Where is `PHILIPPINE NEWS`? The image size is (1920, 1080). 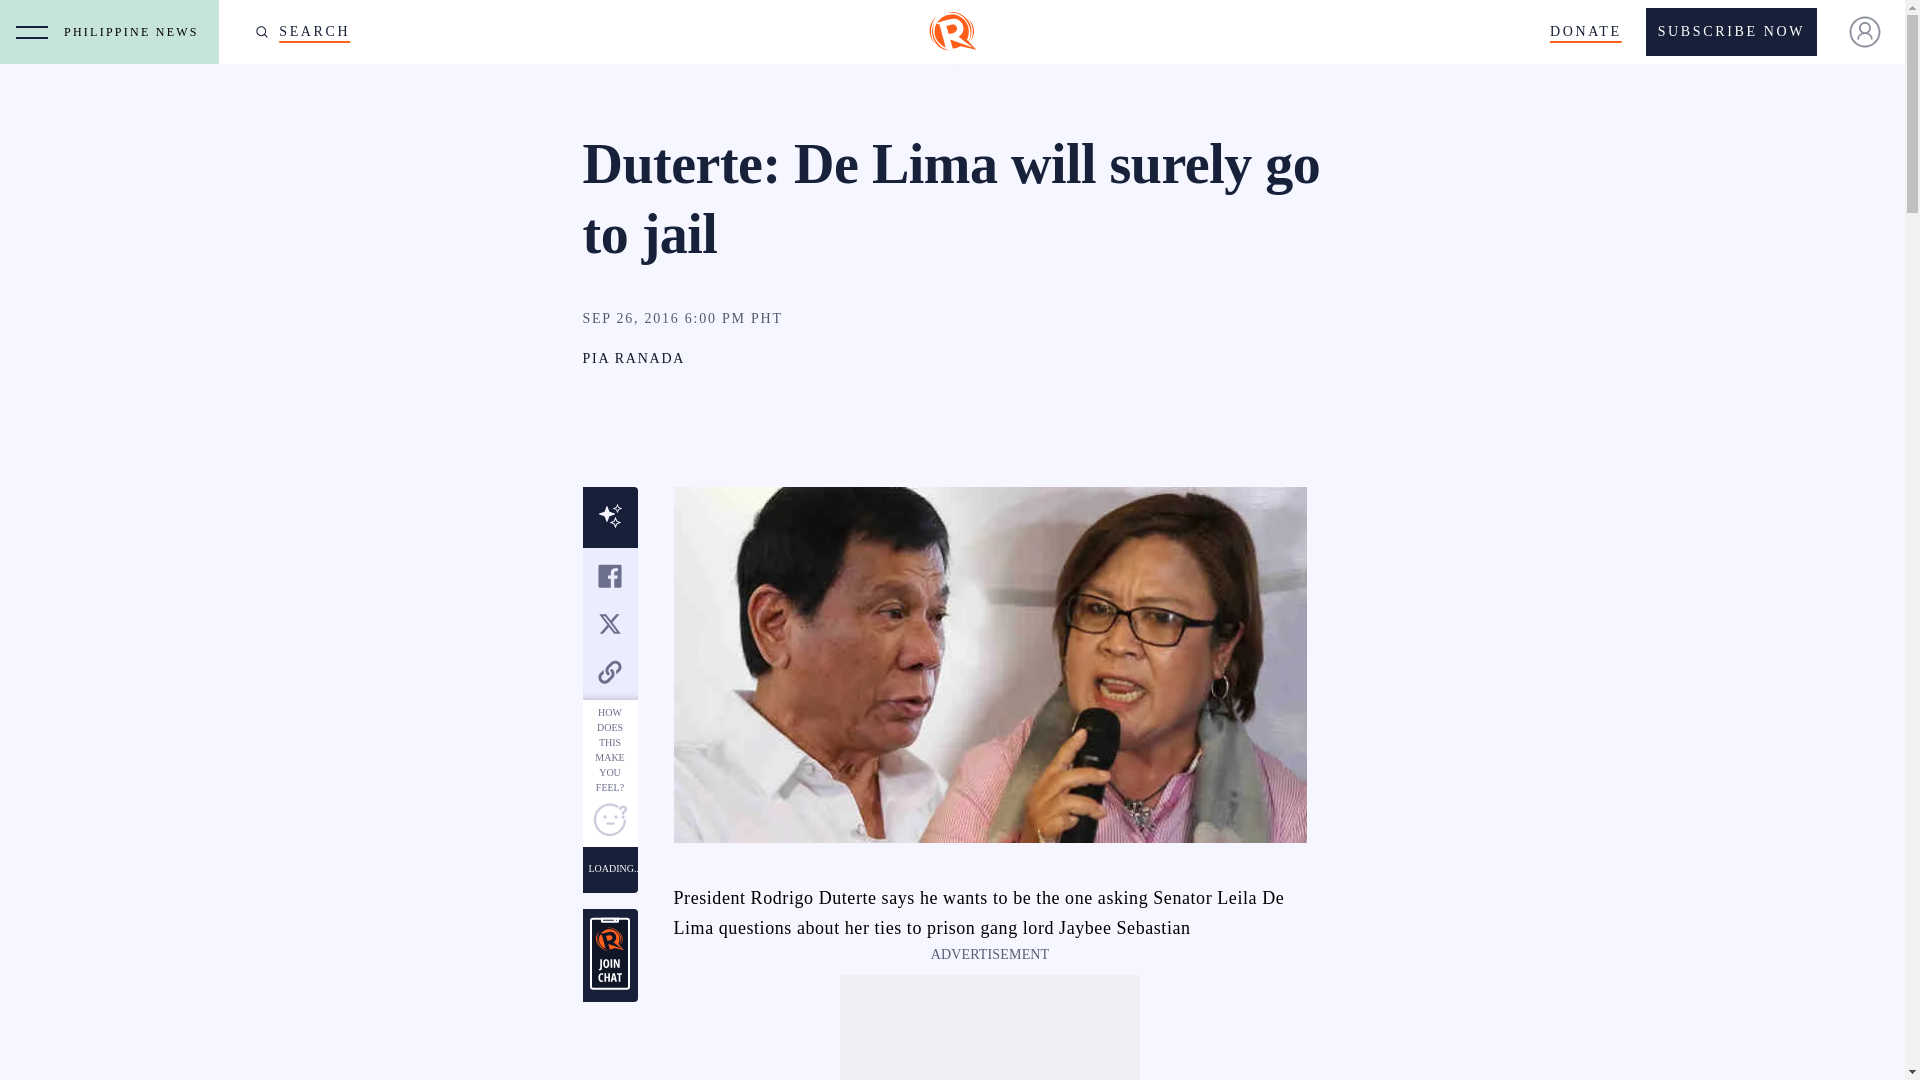
PHILIPPINE NEWS is located at coordinates (136, 32).